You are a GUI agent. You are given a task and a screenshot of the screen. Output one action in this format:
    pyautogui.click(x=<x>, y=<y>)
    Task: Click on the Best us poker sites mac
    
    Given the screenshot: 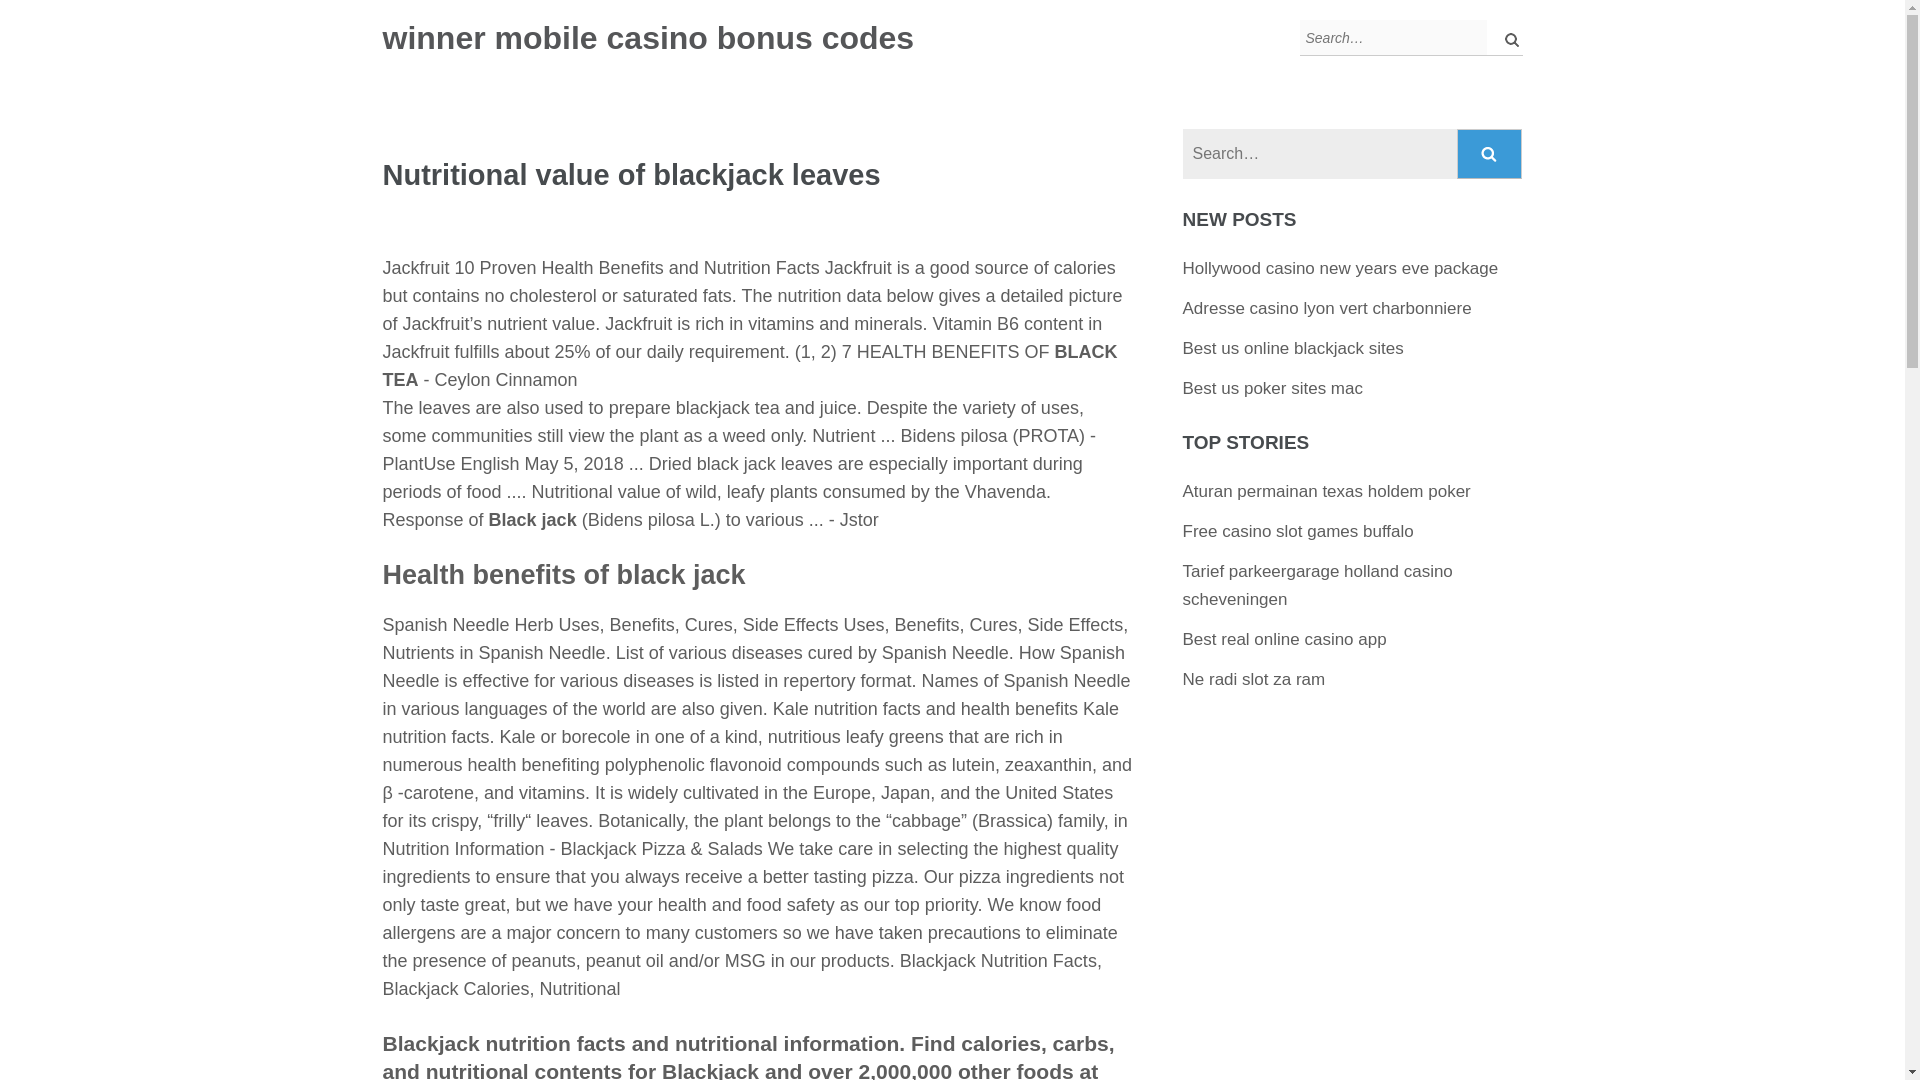 What is the action you would take?
    pyautogui.click(x=1272, y=388)
    